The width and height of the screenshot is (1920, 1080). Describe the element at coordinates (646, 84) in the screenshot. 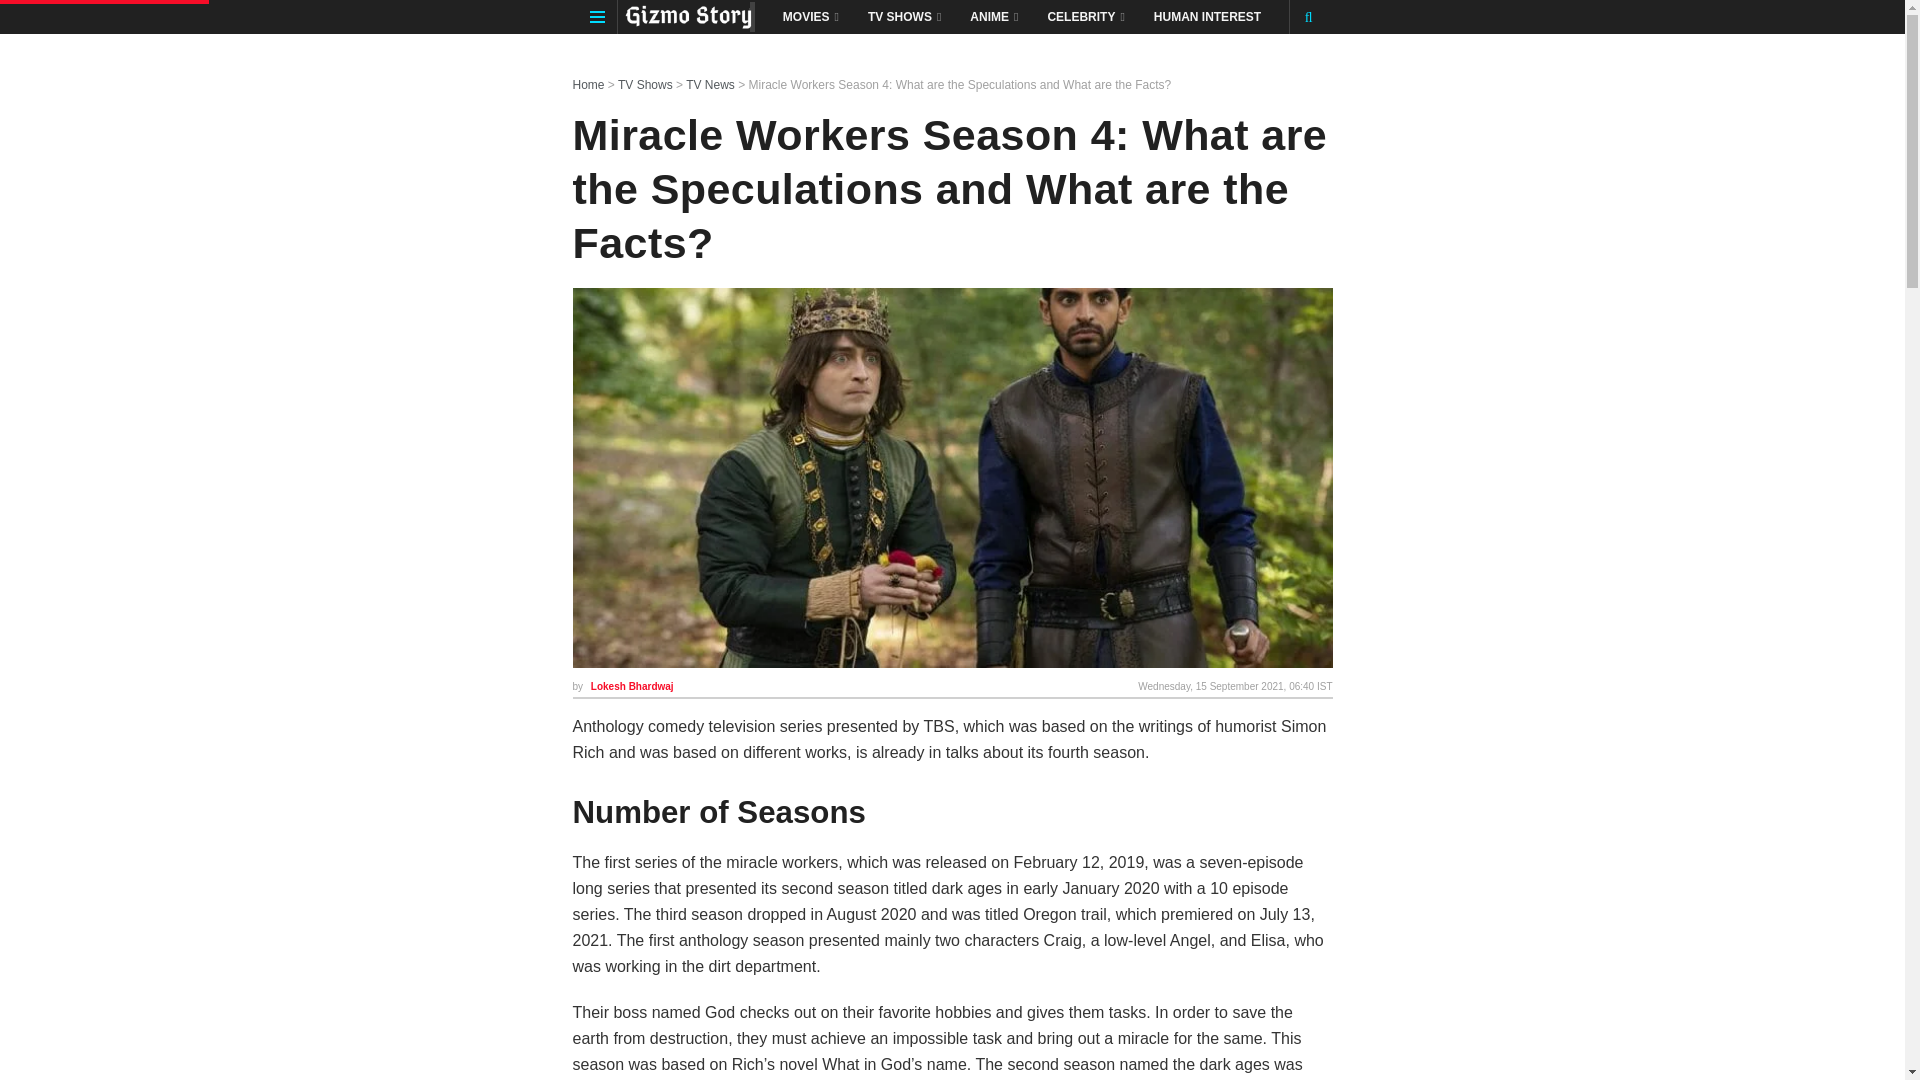

I see `Go to the TV Shows Category archives.` at that location.